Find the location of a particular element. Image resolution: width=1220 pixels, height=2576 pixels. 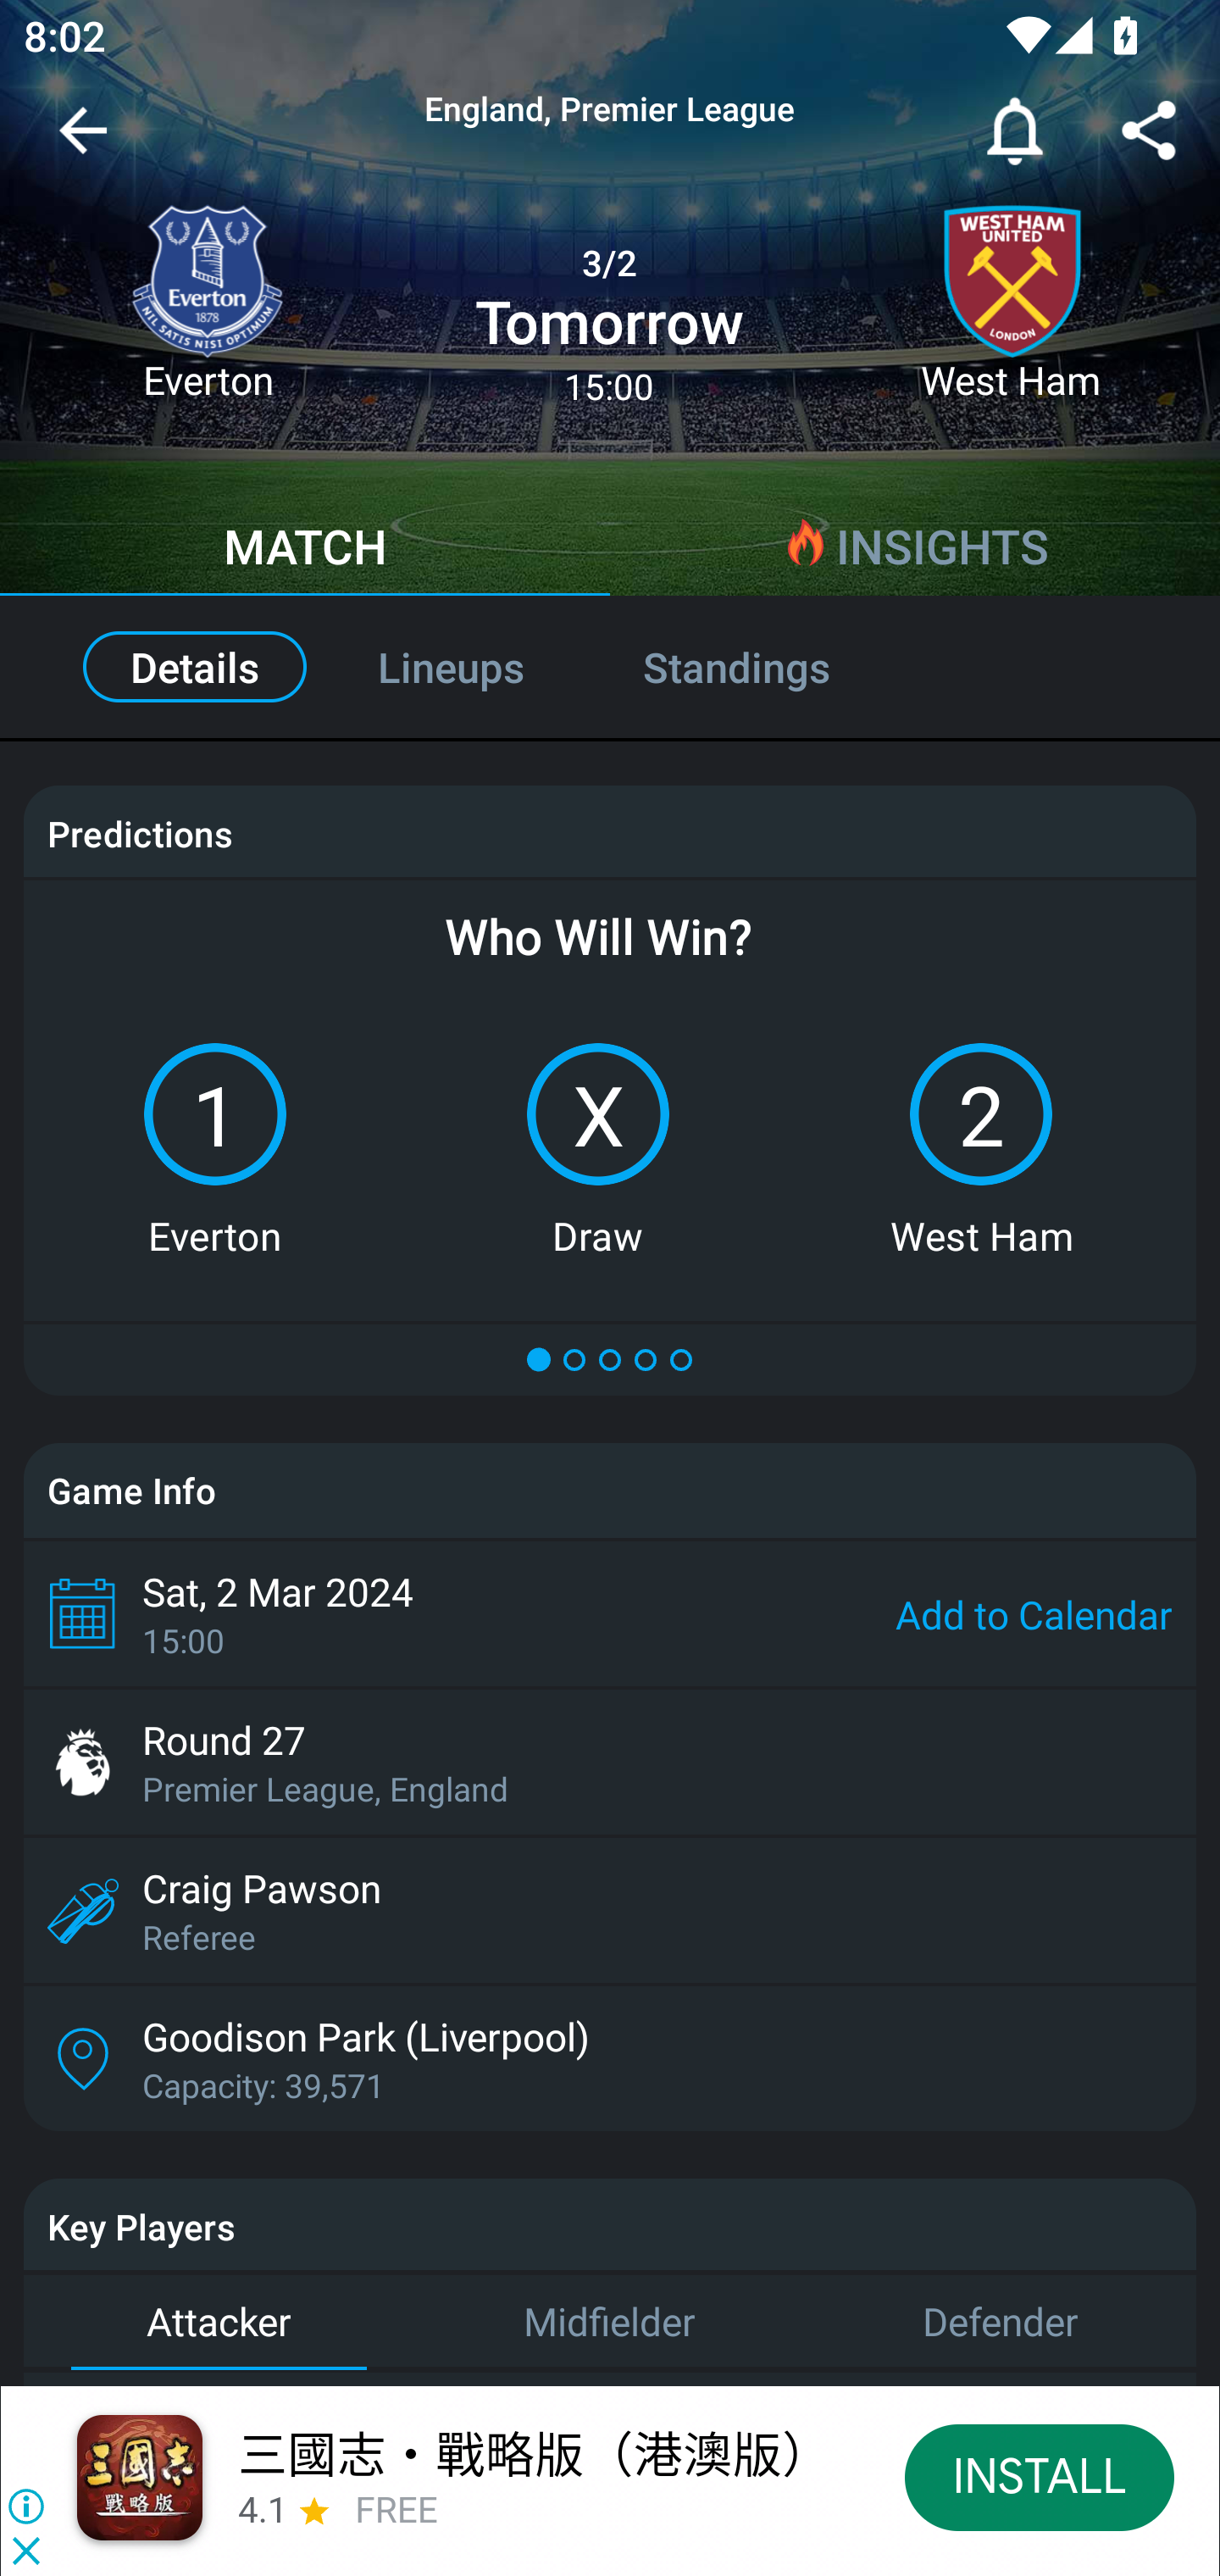

2 is located at coordinates (981, 1113).